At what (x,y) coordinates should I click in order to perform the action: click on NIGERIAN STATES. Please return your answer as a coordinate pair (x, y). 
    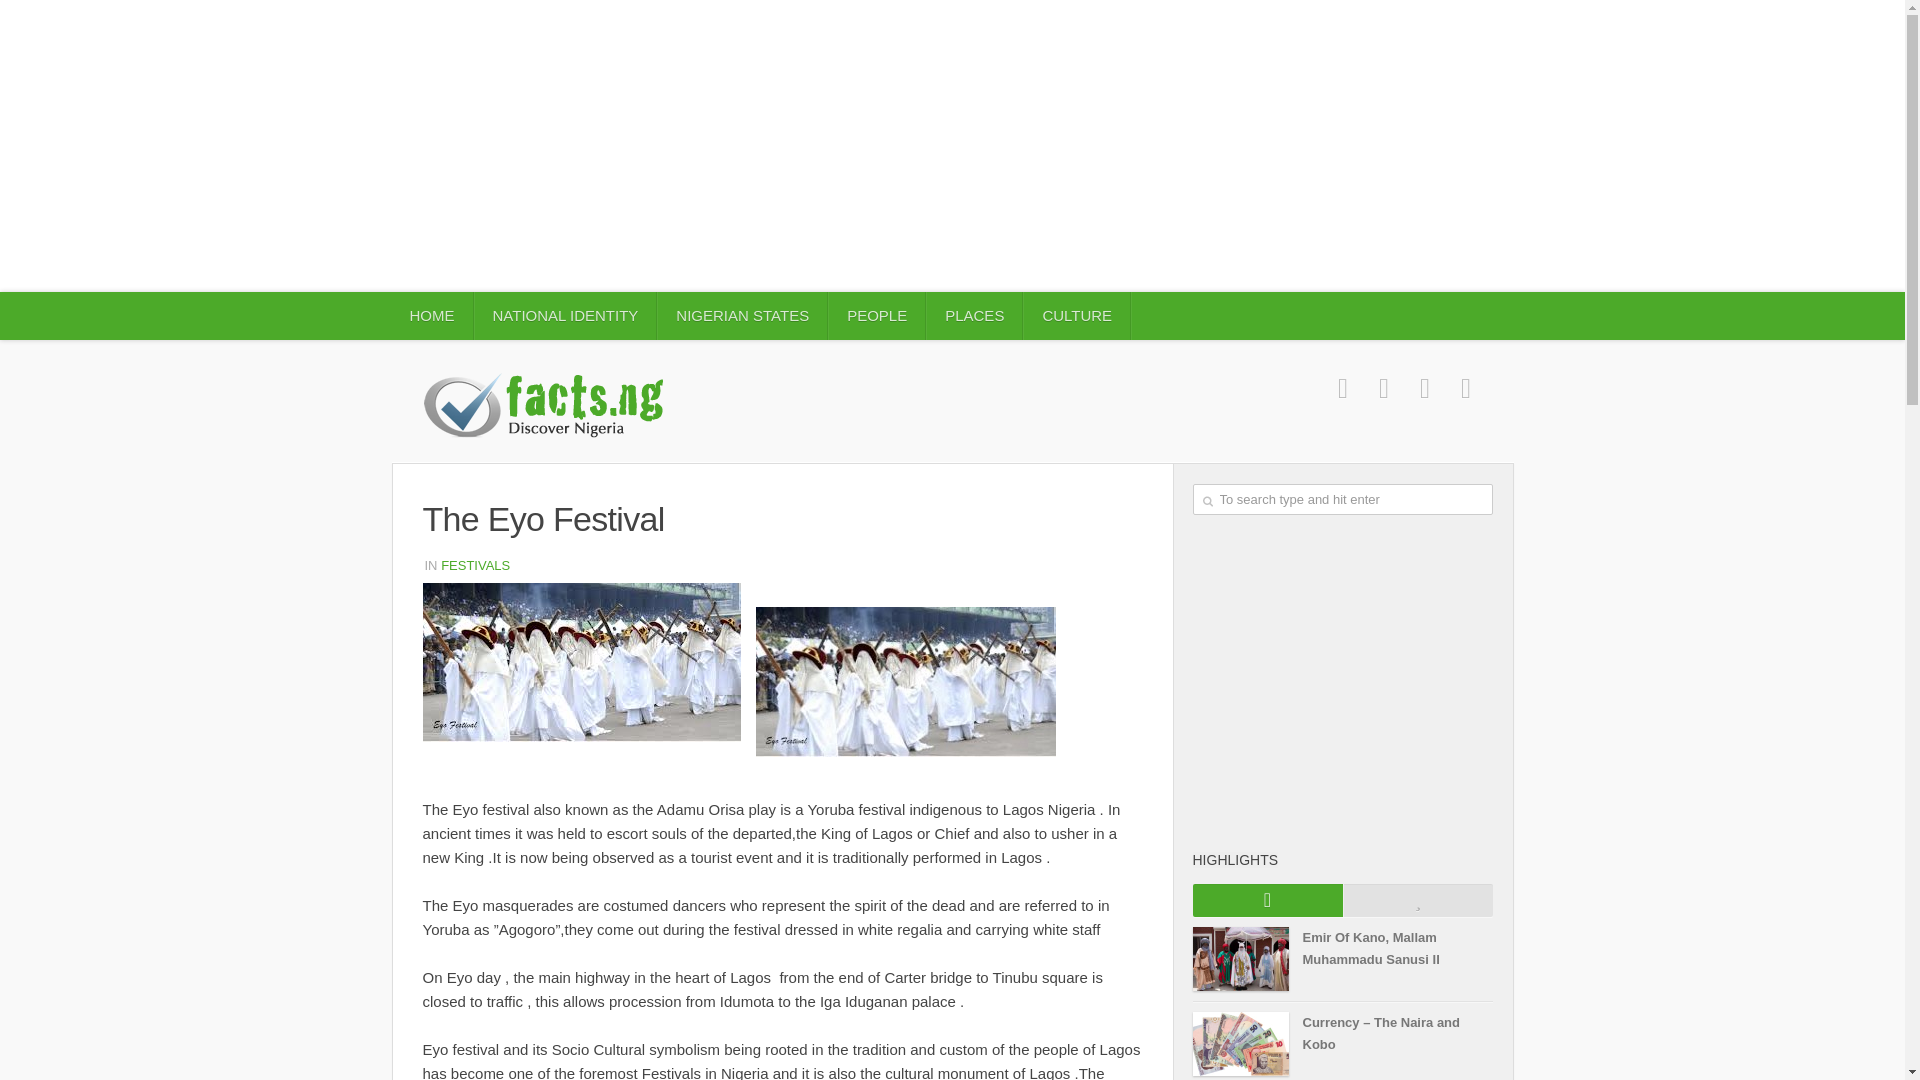
    Looking at the image, I should click on (742, 316).